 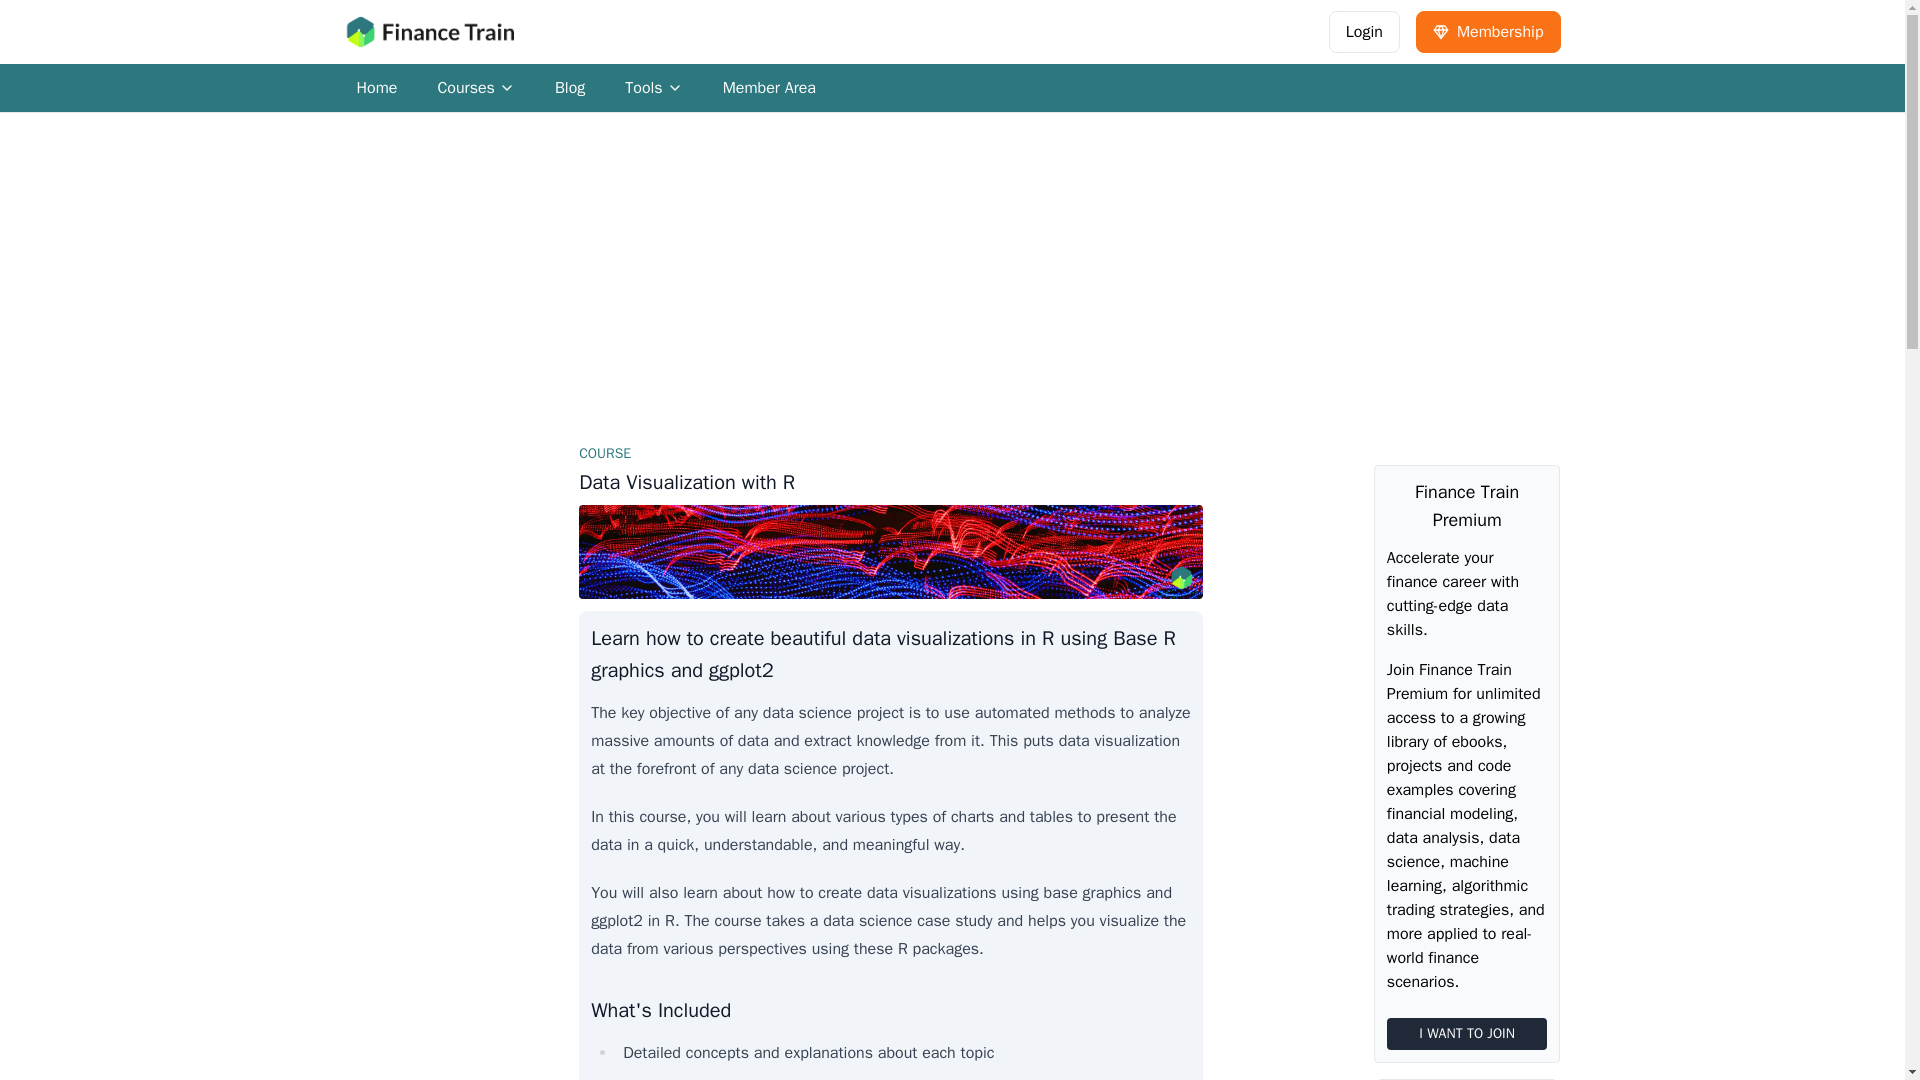 I want to click on Member Area, so click(x=1488, y=31).